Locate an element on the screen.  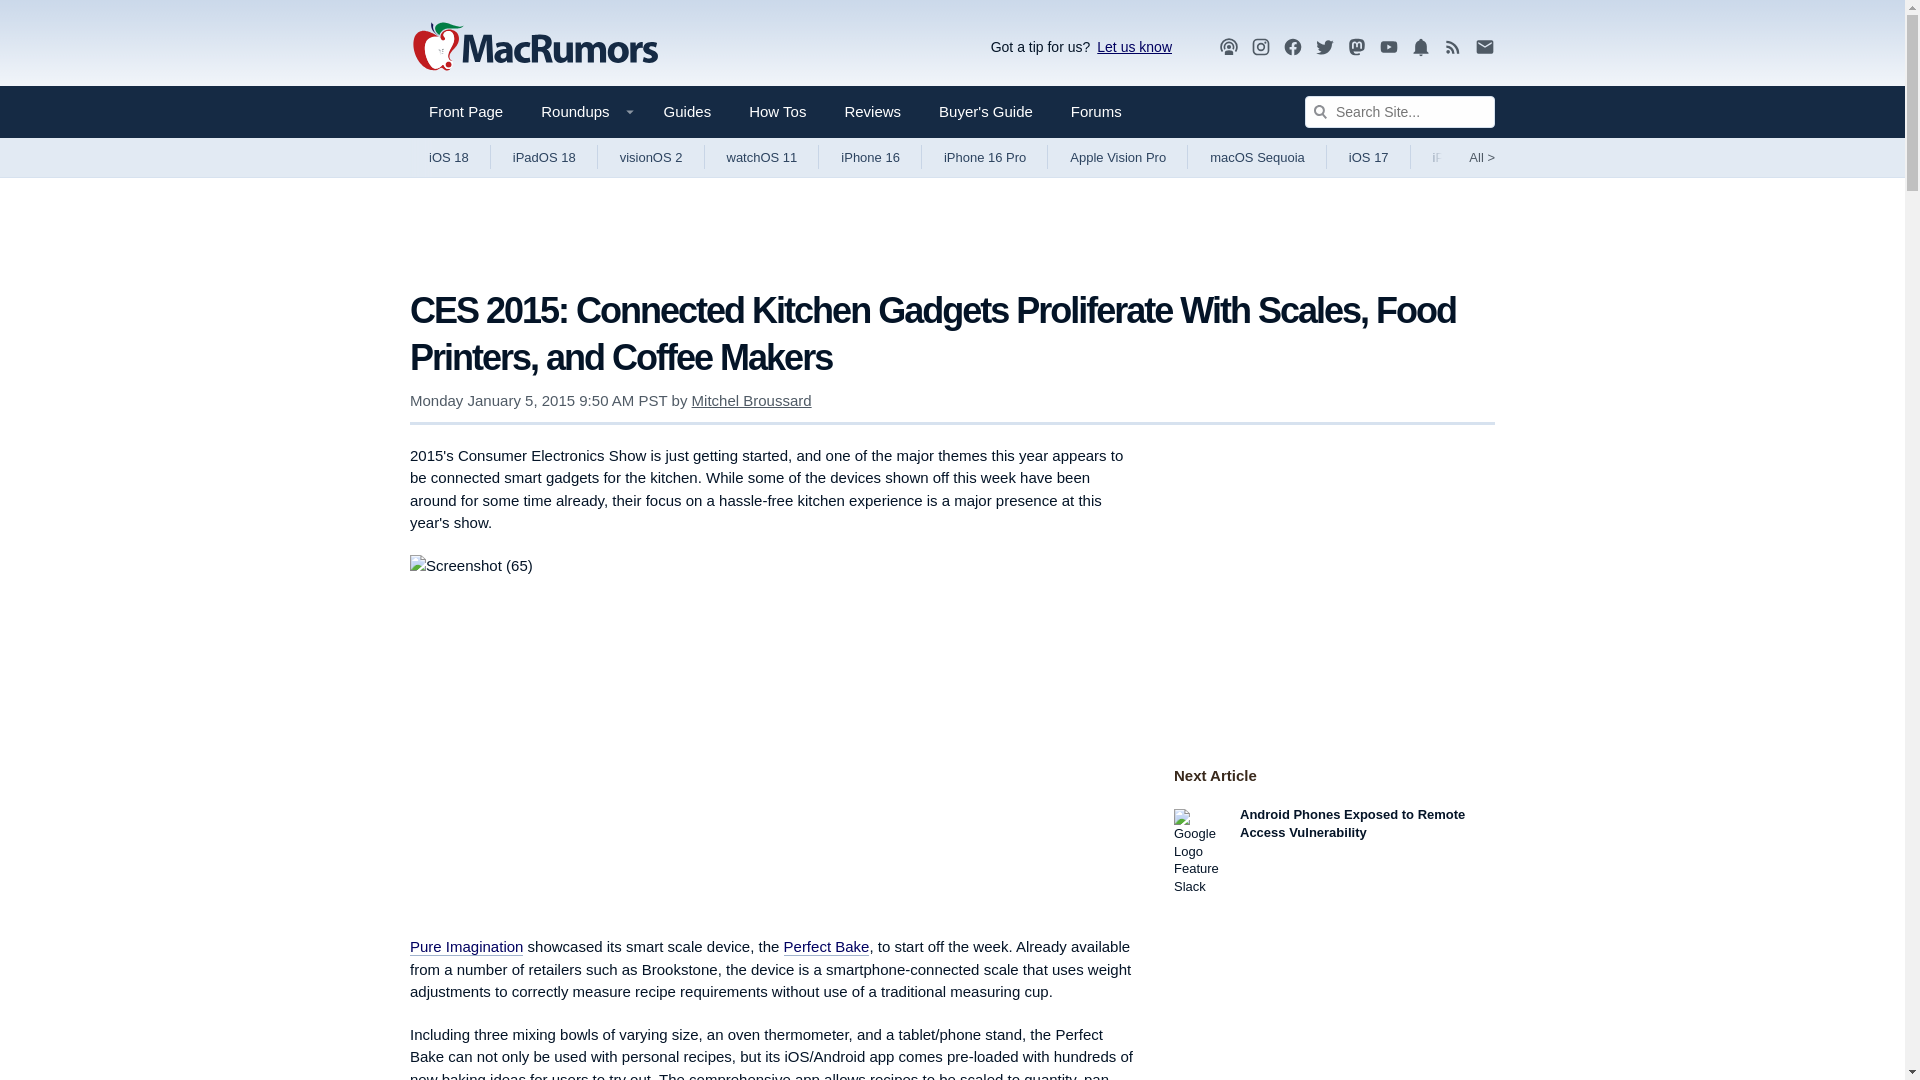
Apple, Mac, iPhone, iPad News and Rumors is located at coordinates (535, 48).